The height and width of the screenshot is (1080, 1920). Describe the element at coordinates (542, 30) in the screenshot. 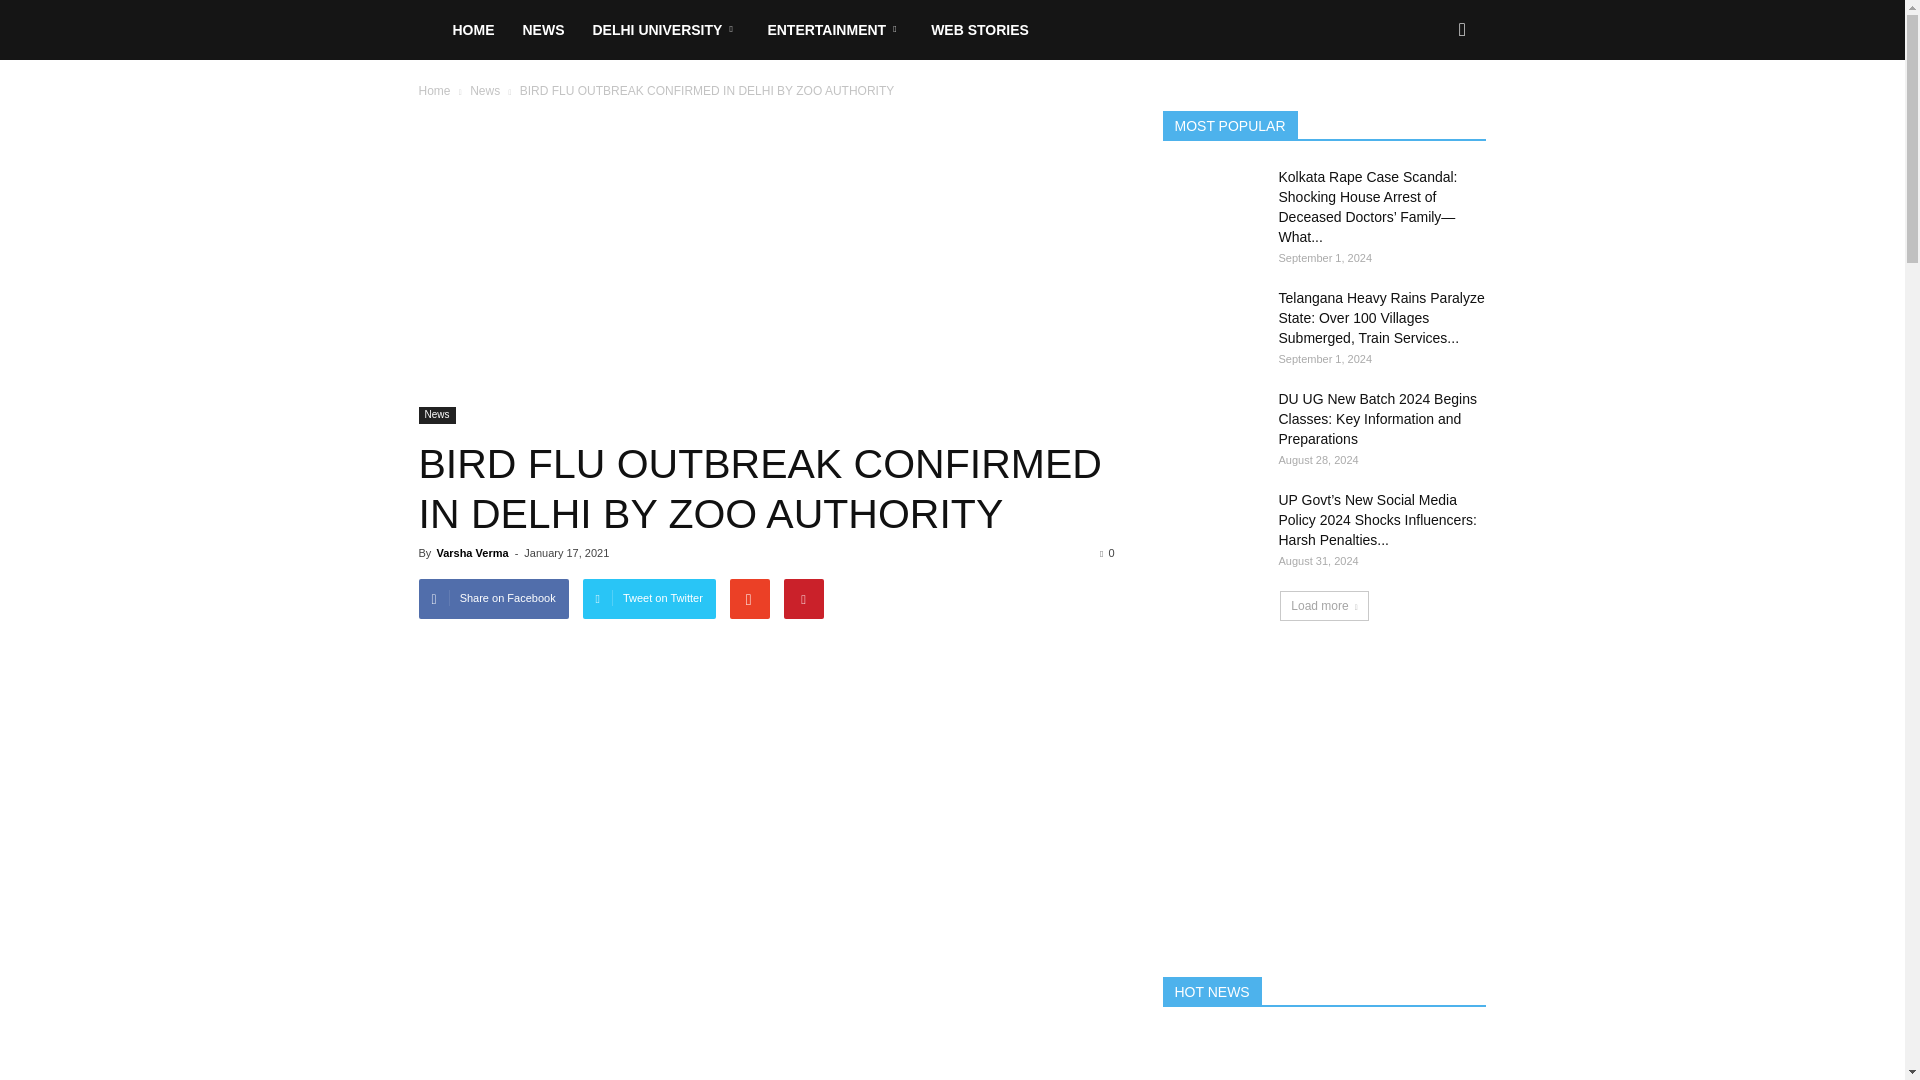

I see `NEWS` at that location.